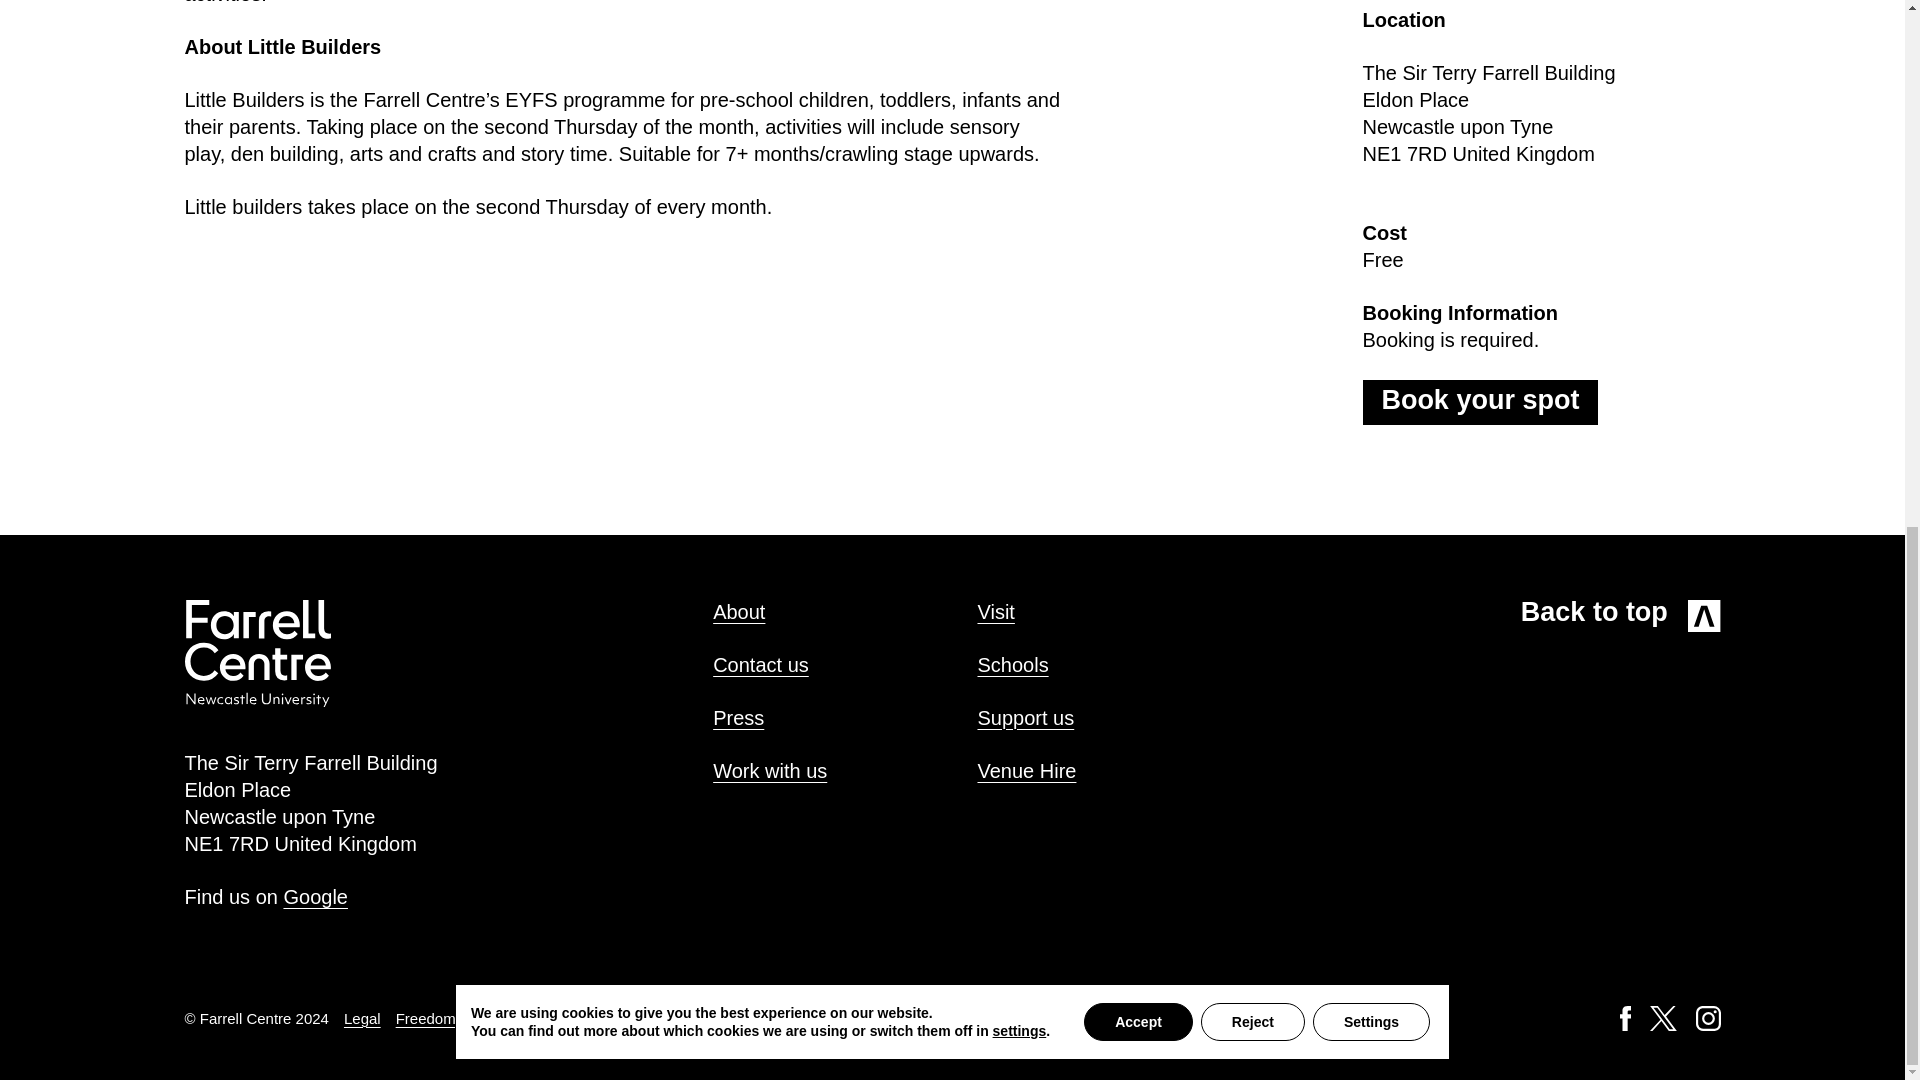 The image size is (1920, 1080). Describe the element at coordinates (995, 612) in the screenshot. I see `Visit` at that location.